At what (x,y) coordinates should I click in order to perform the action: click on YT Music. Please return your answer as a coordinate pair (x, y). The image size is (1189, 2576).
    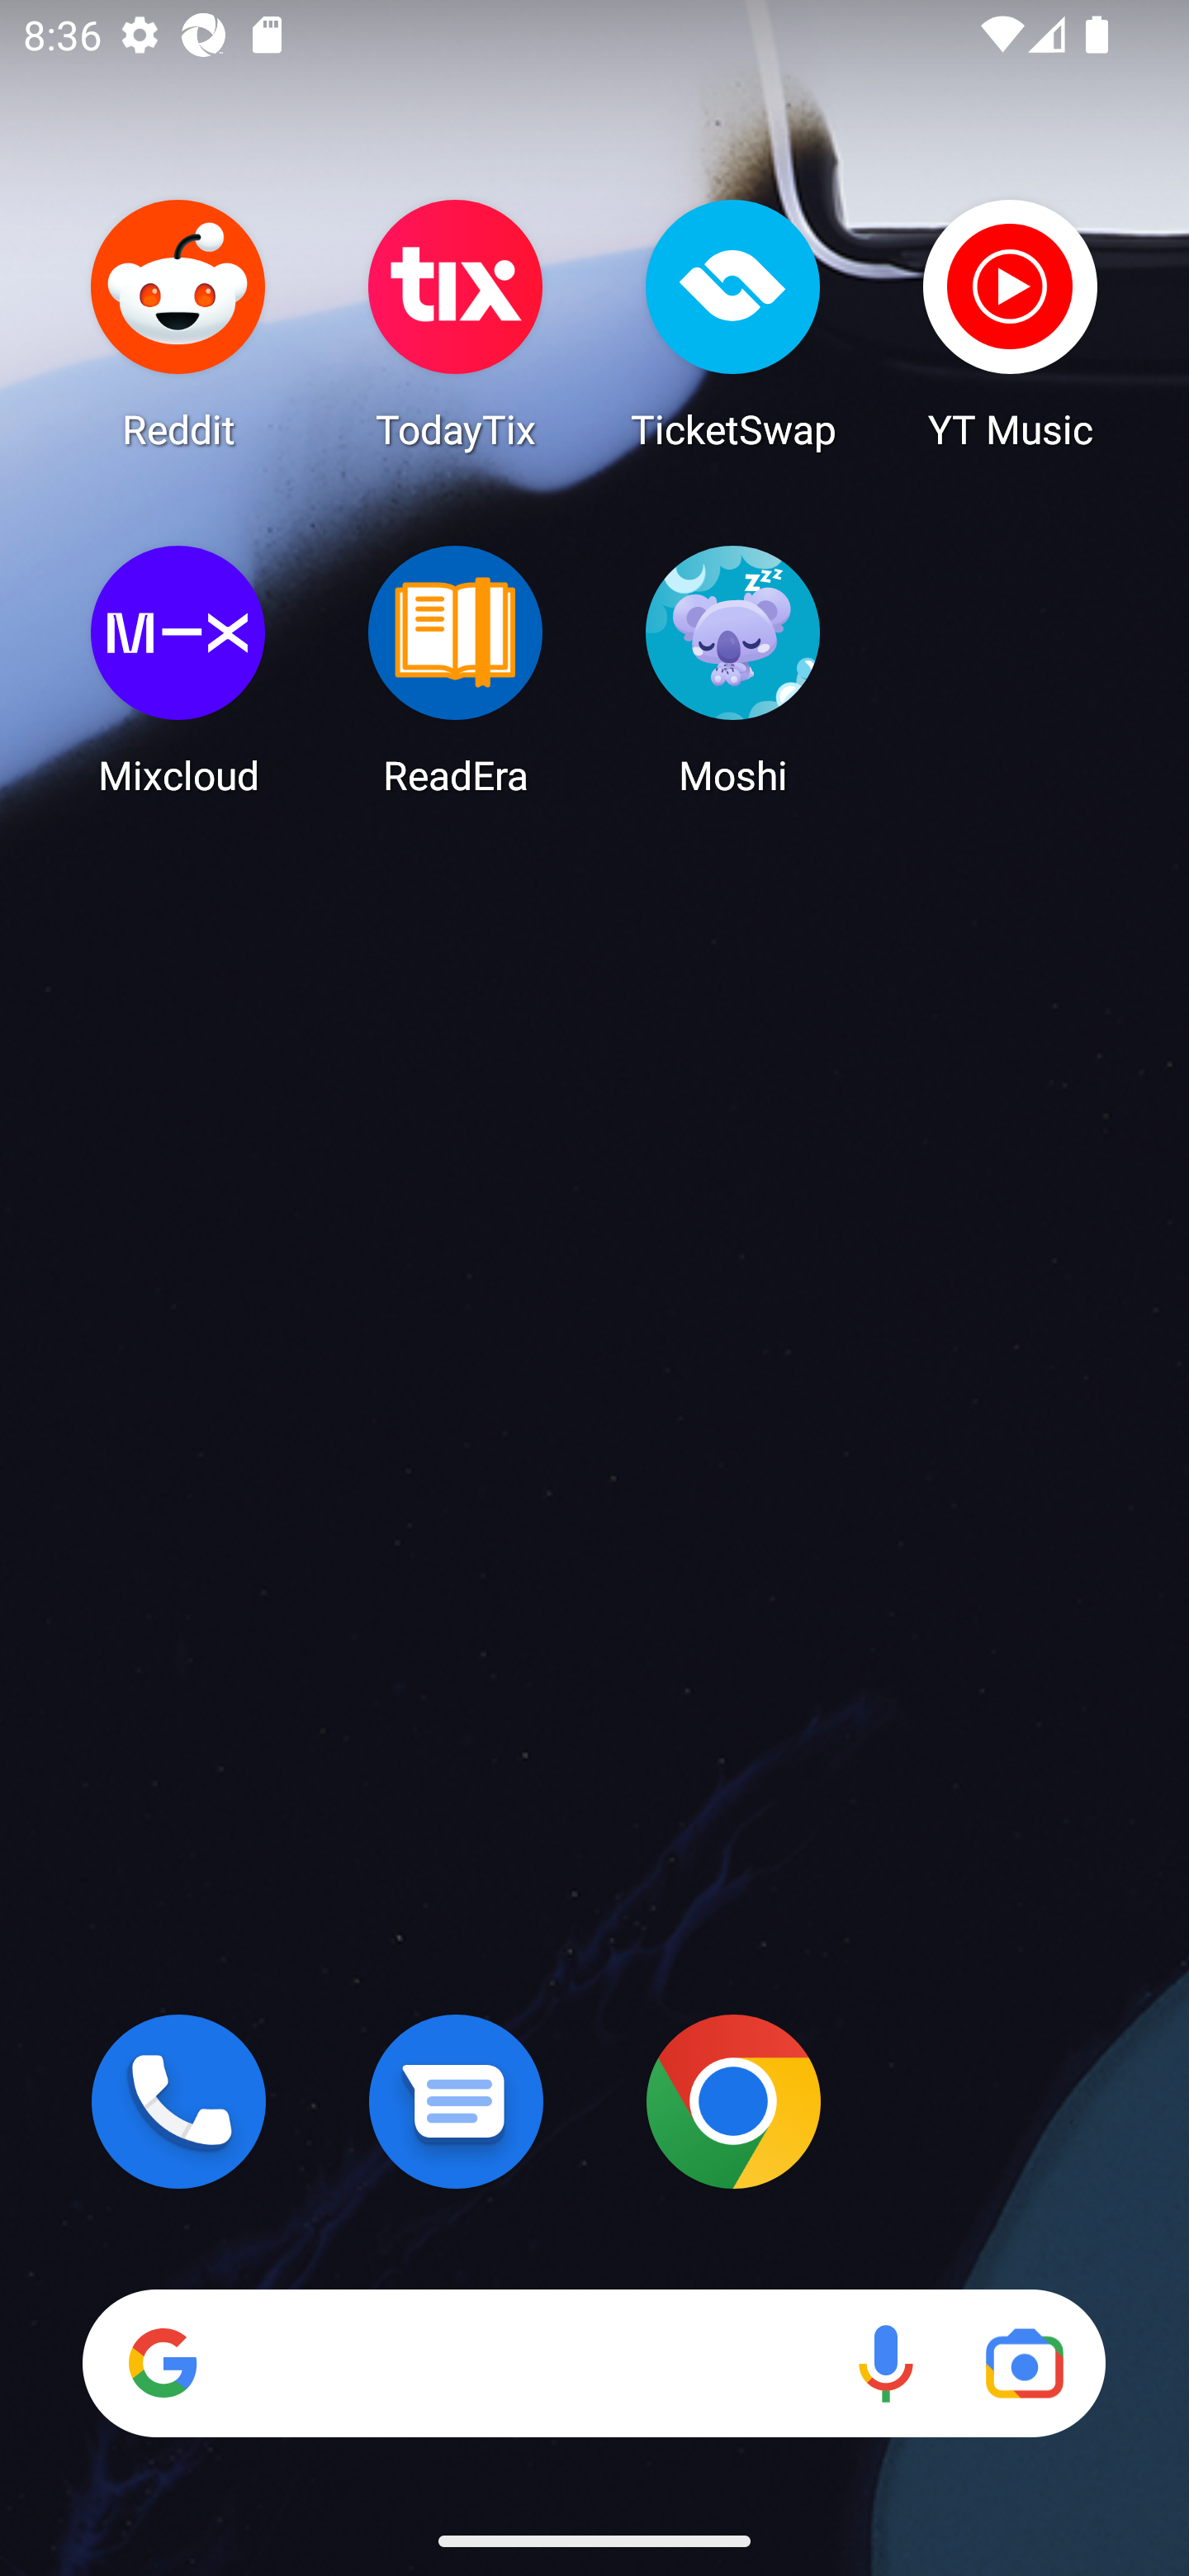
    Looking at the image, I should click on (1011, 324).